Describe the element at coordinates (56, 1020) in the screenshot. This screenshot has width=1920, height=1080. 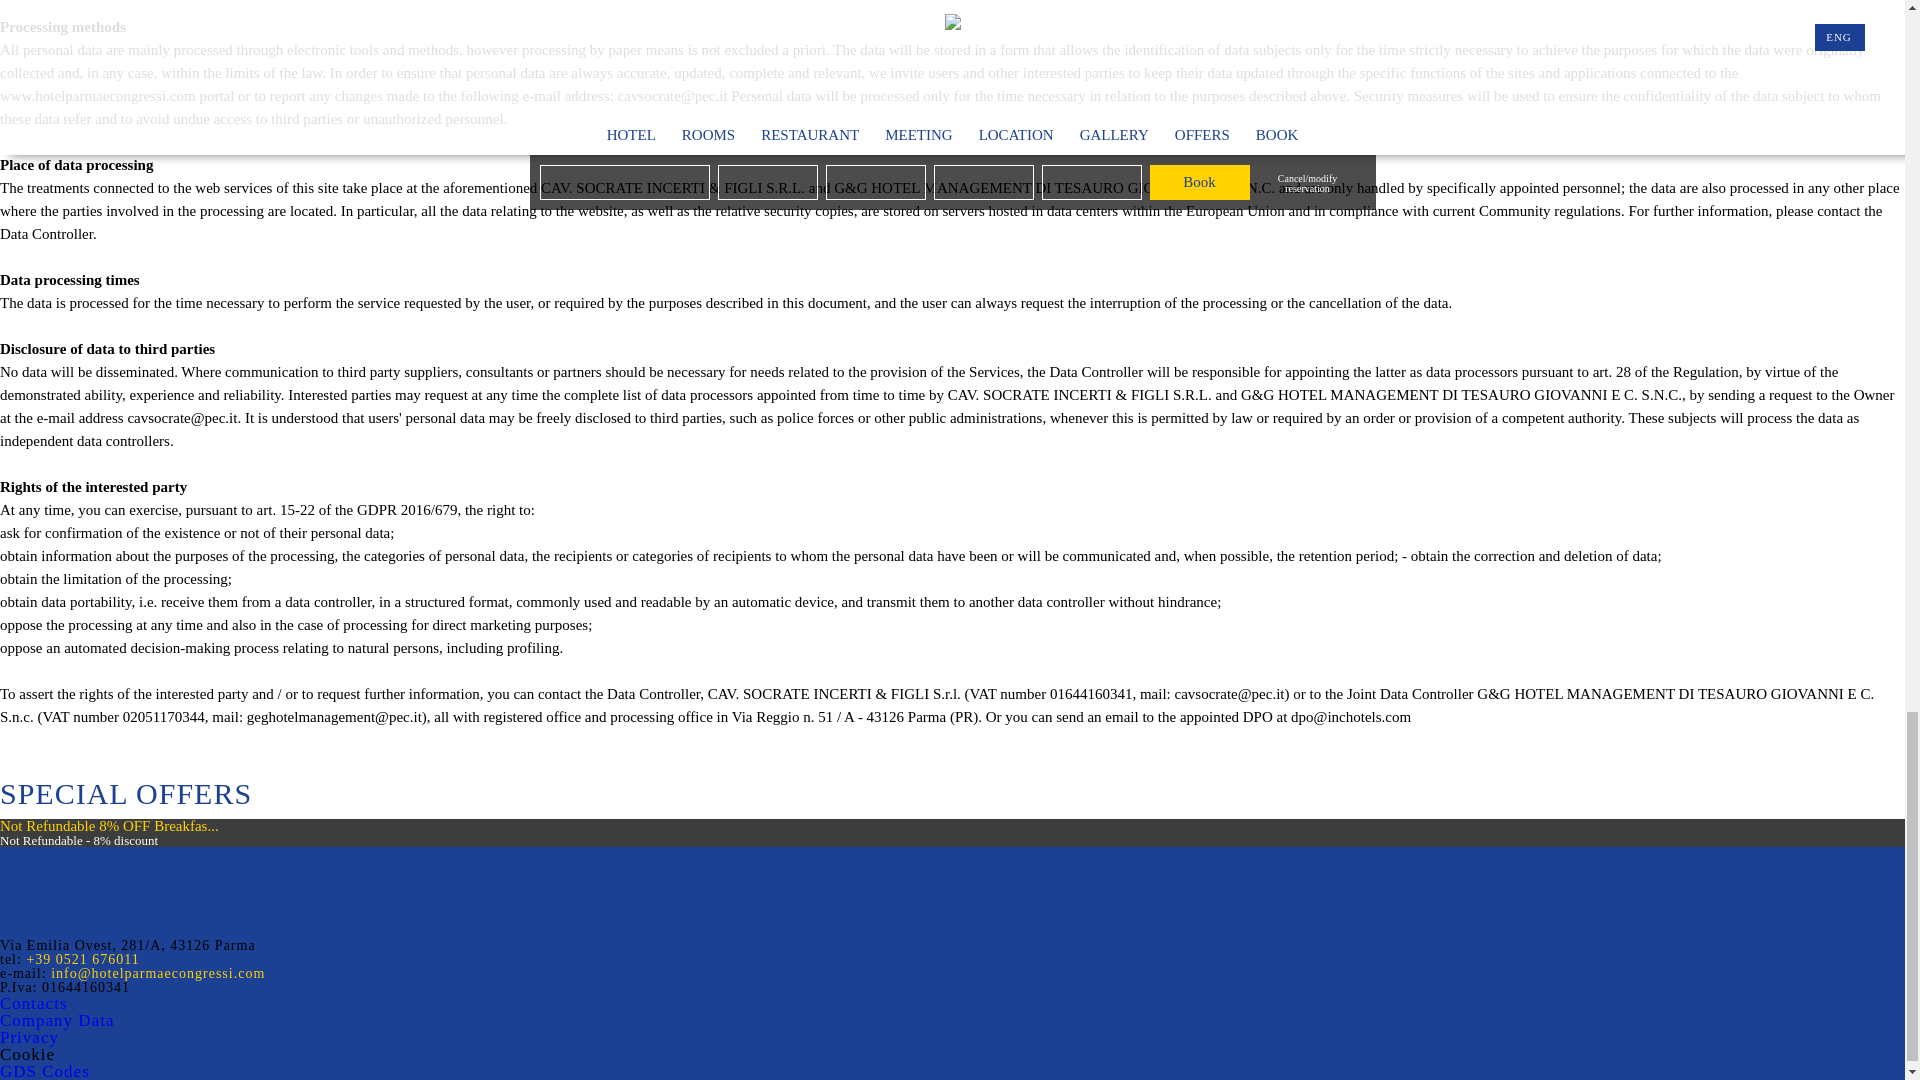
I see `Company Data` at that location.